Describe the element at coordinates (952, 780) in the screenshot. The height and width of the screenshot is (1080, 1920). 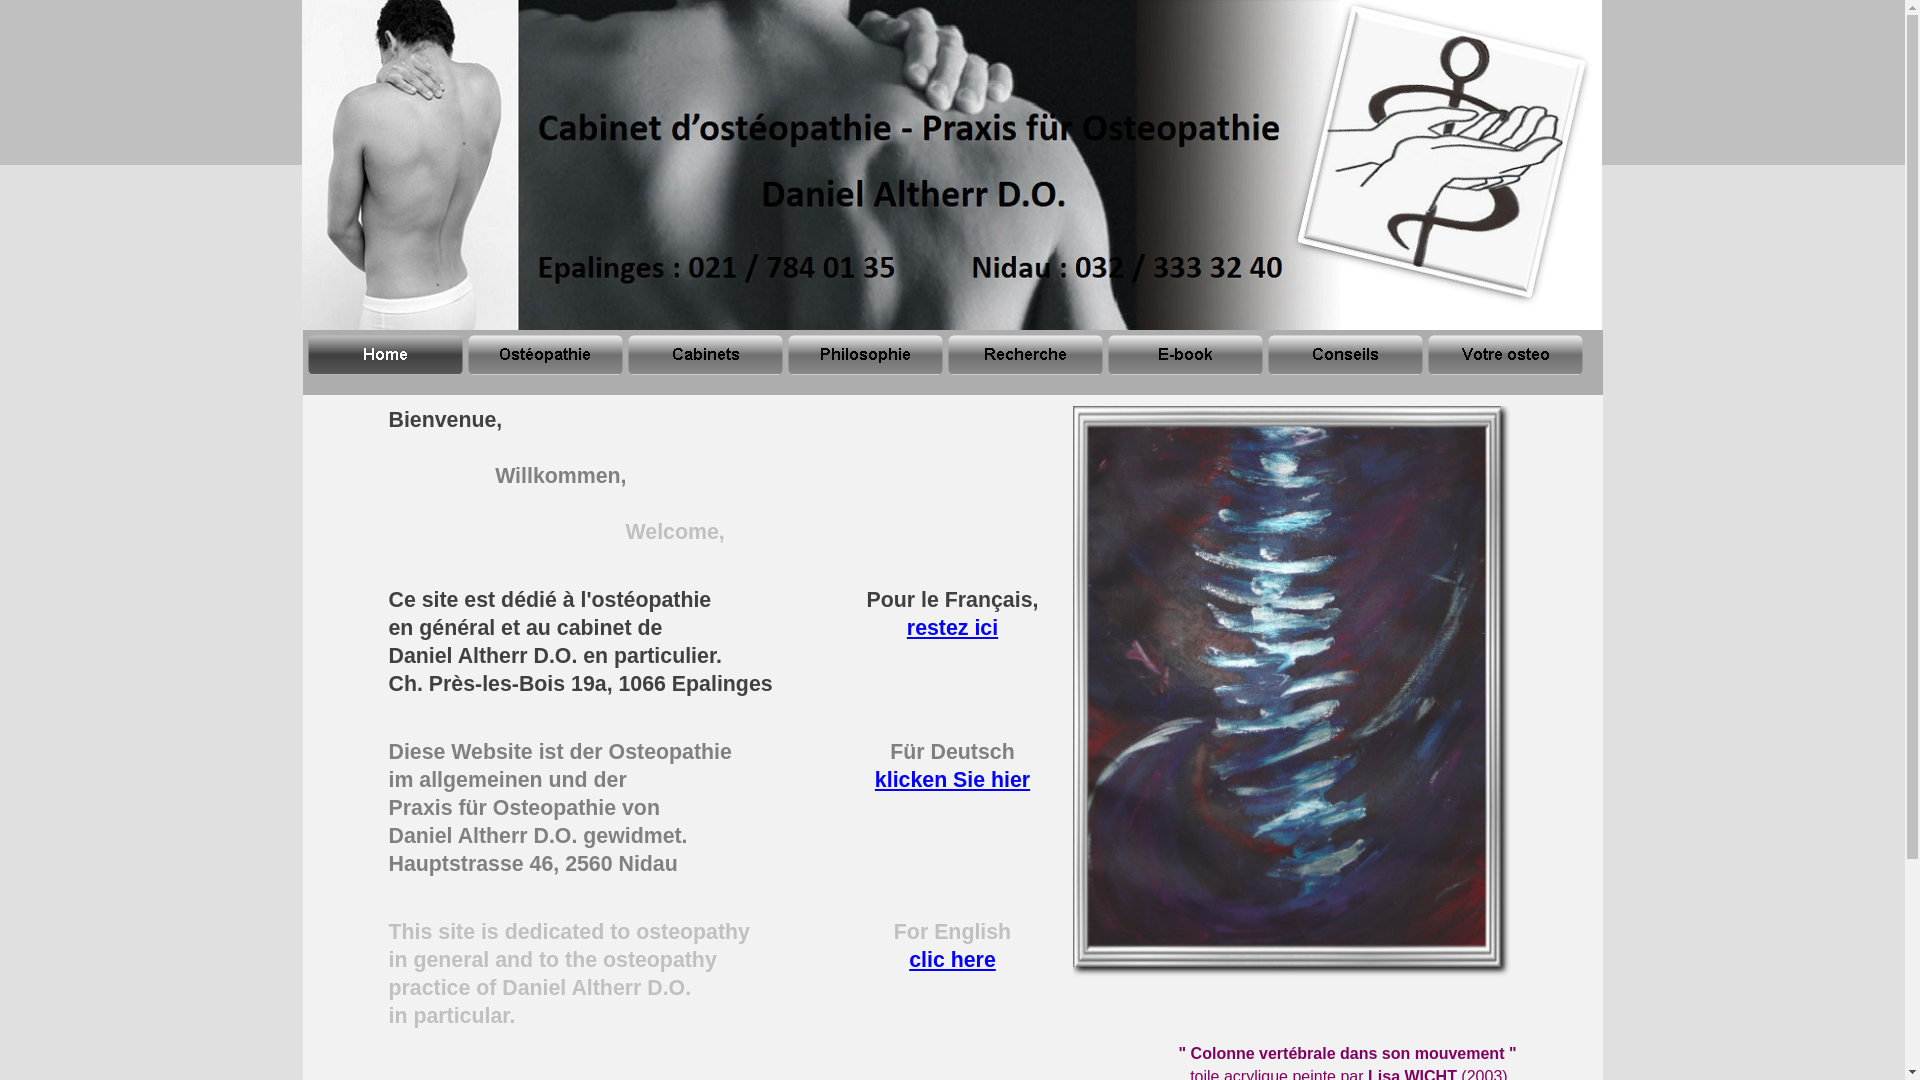
I see `klicken Sie hier` at that location.